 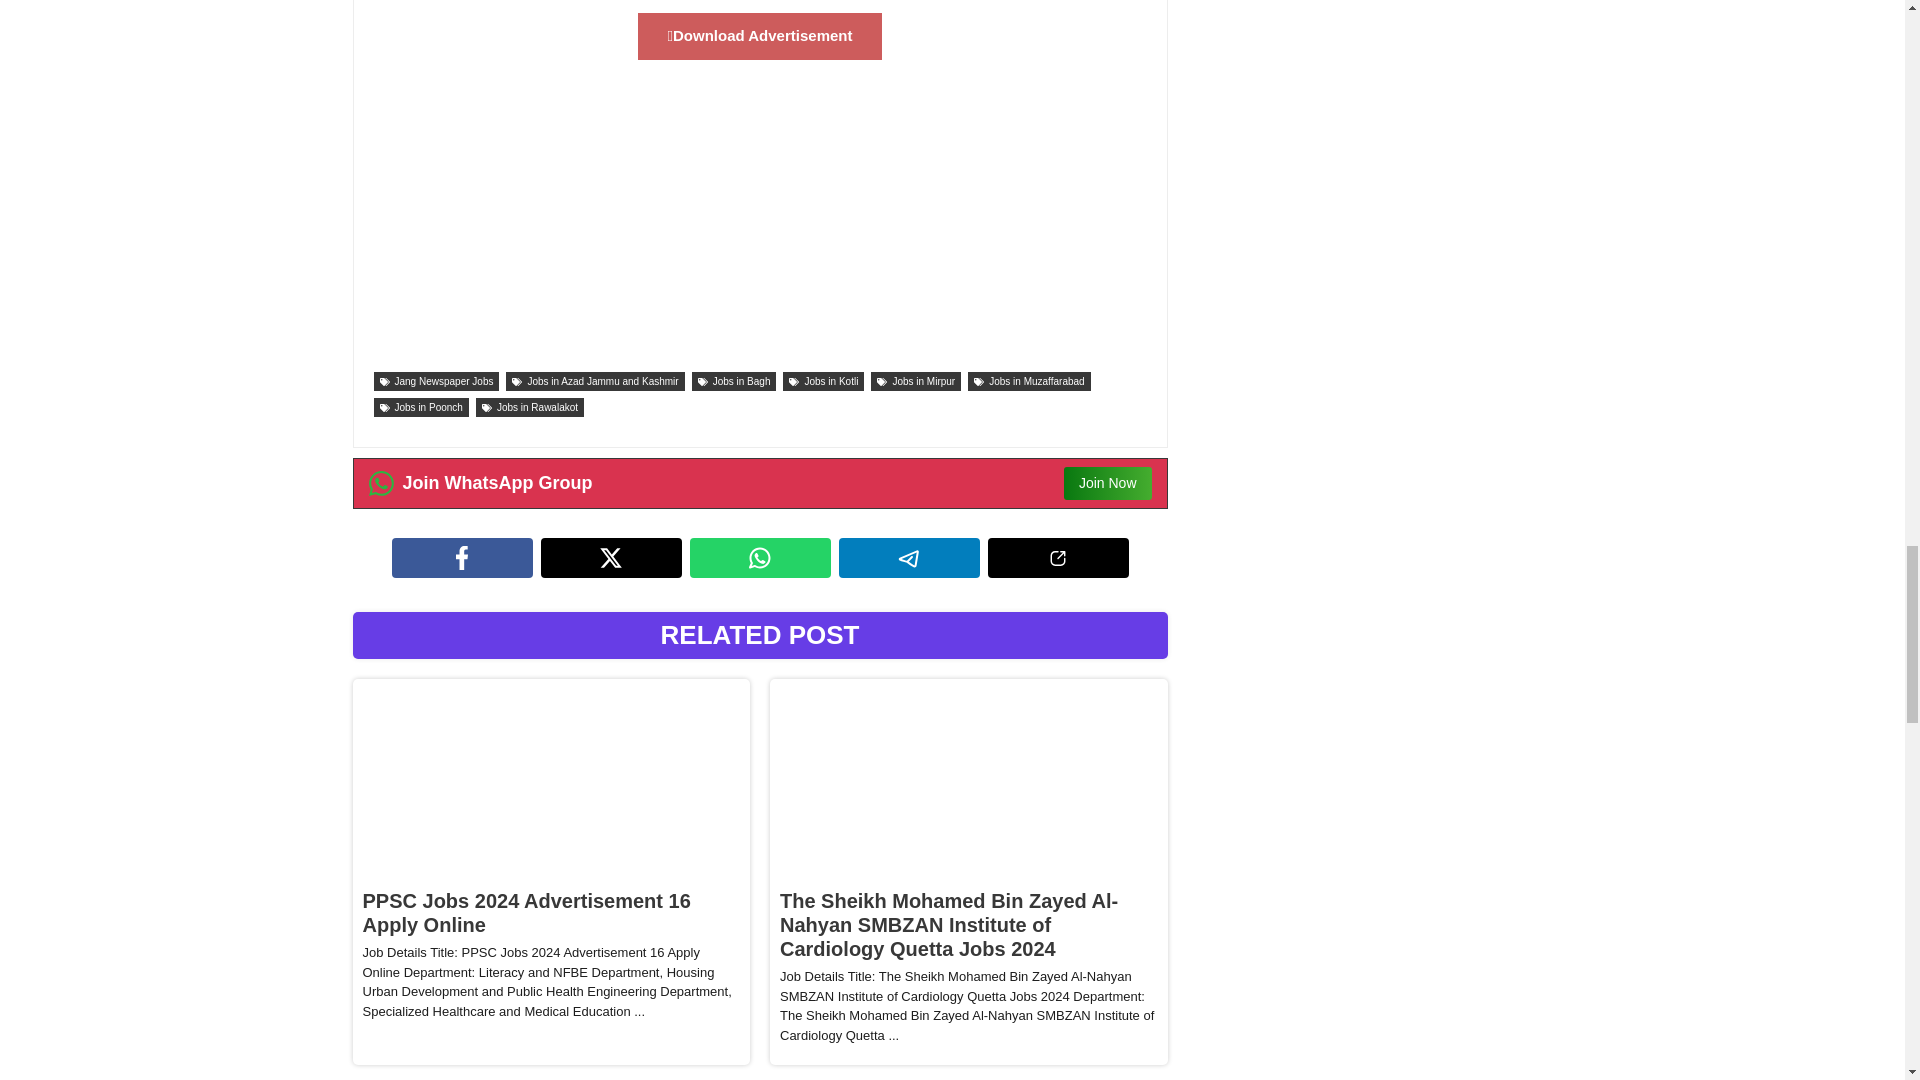 I want to click on Advertisement, so click(x=760, y=222).